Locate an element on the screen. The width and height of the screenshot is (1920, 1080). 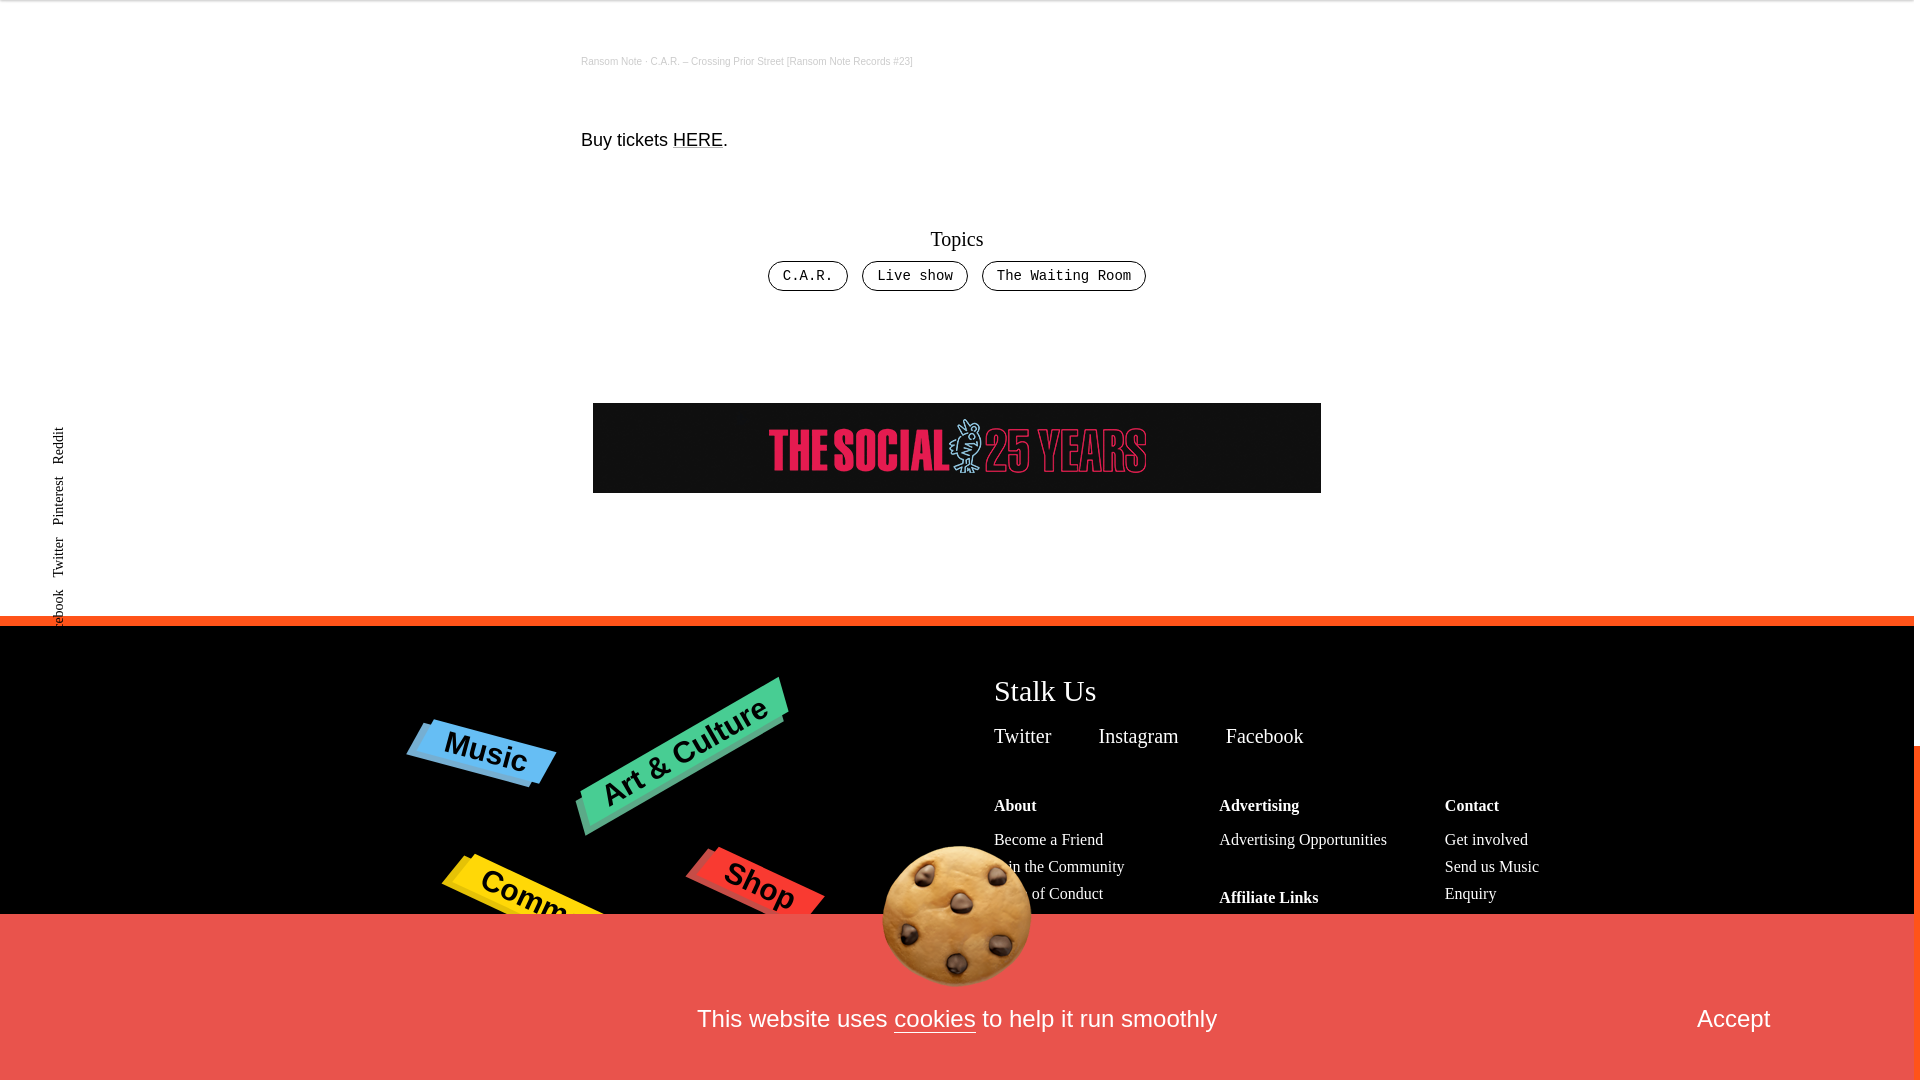
C.A.R. is located at coordinates (808, 276).